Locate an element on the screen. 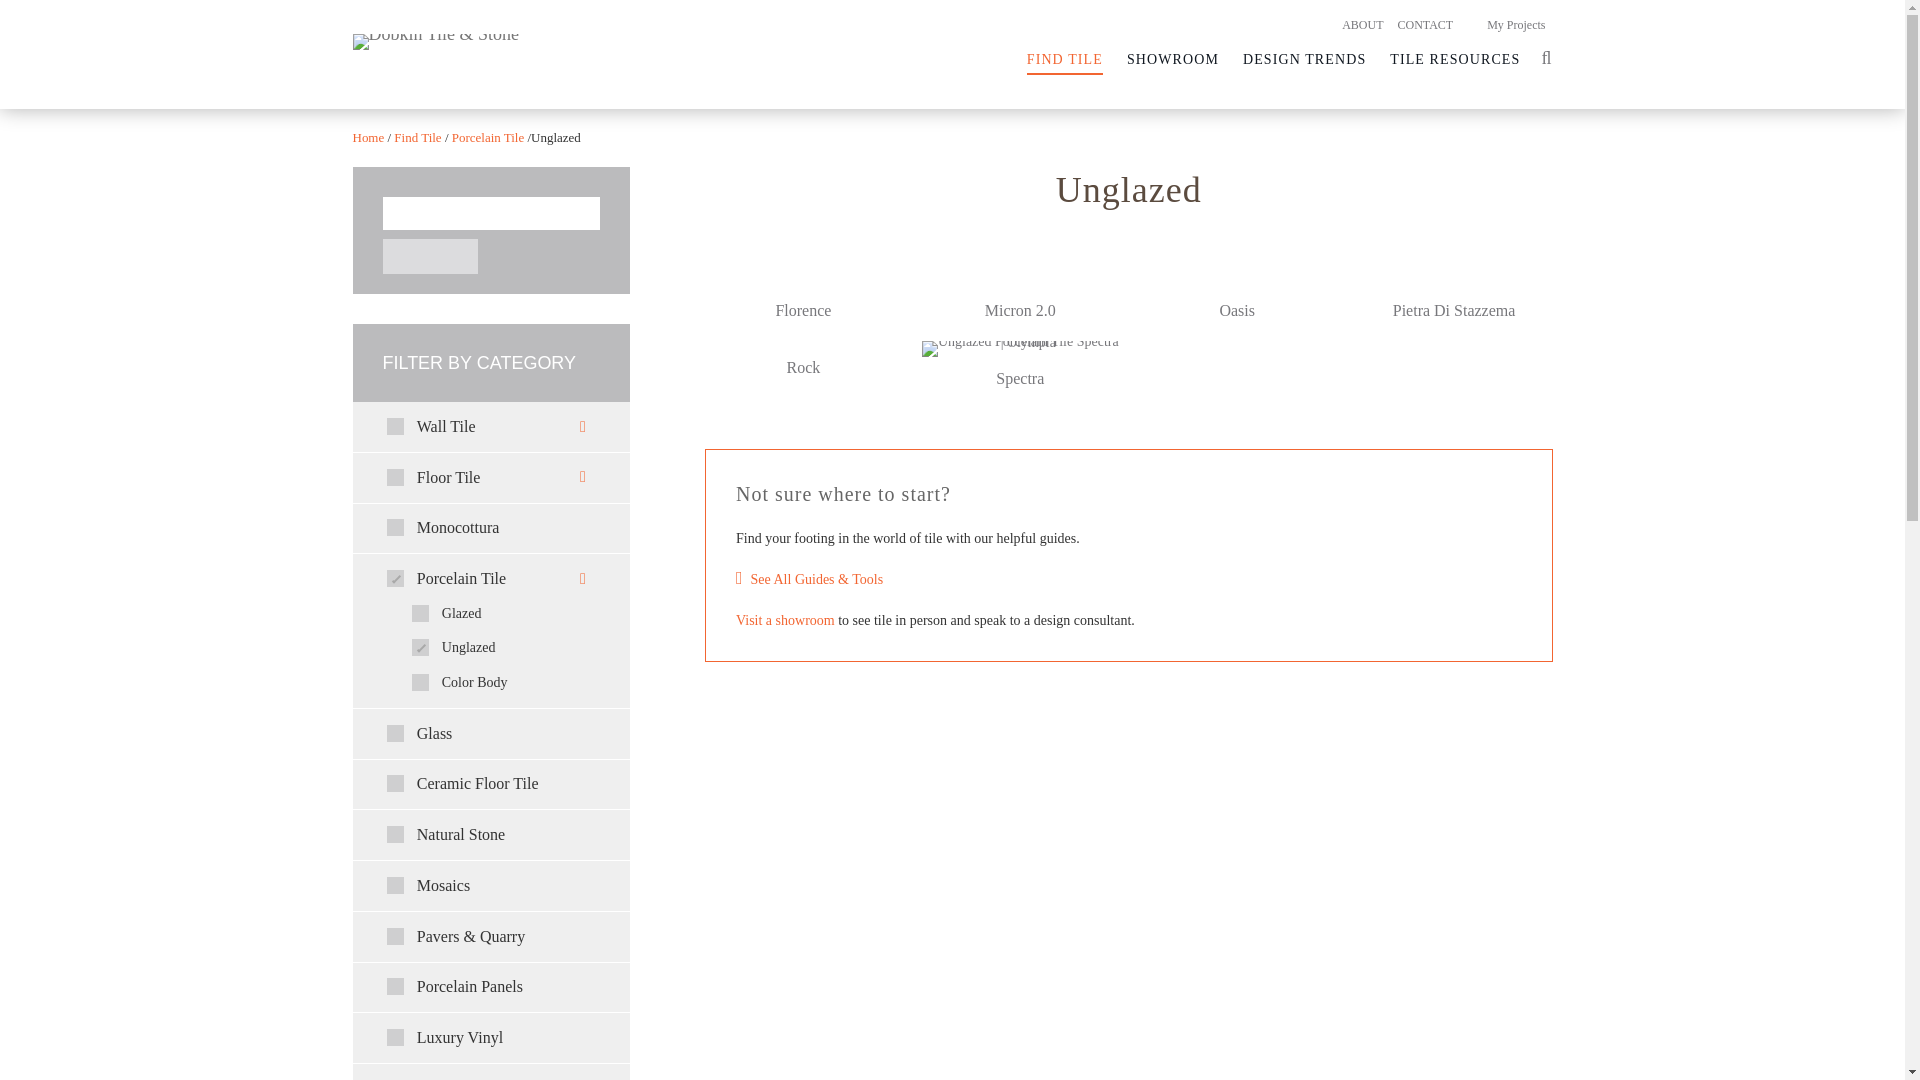 This screenshot has height=1080, width=1920. Spectra is located at coordinates (1020, 376).